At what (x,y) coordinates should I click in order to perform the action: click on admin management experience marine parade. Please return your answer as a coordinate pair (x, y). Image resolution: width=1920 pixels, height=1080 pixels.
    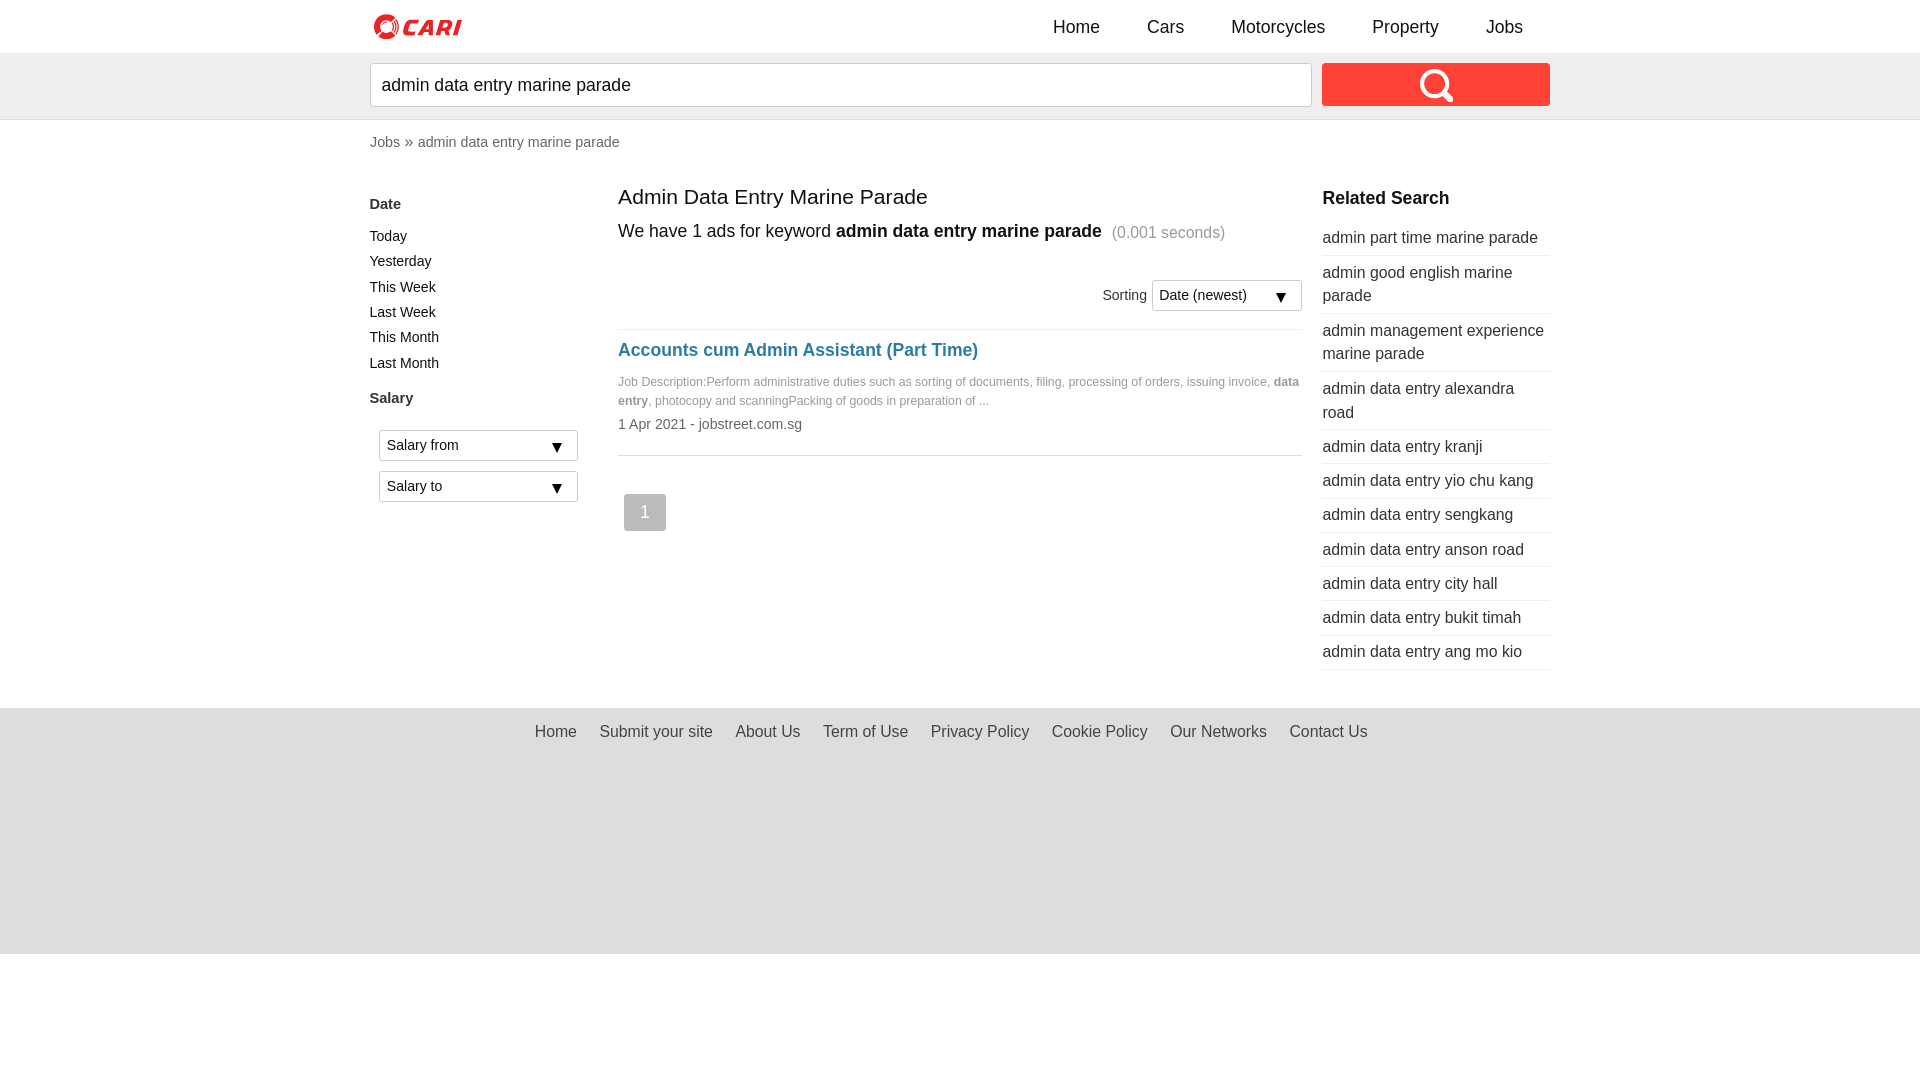
    Looking at the image, I should click on (1433, 342).